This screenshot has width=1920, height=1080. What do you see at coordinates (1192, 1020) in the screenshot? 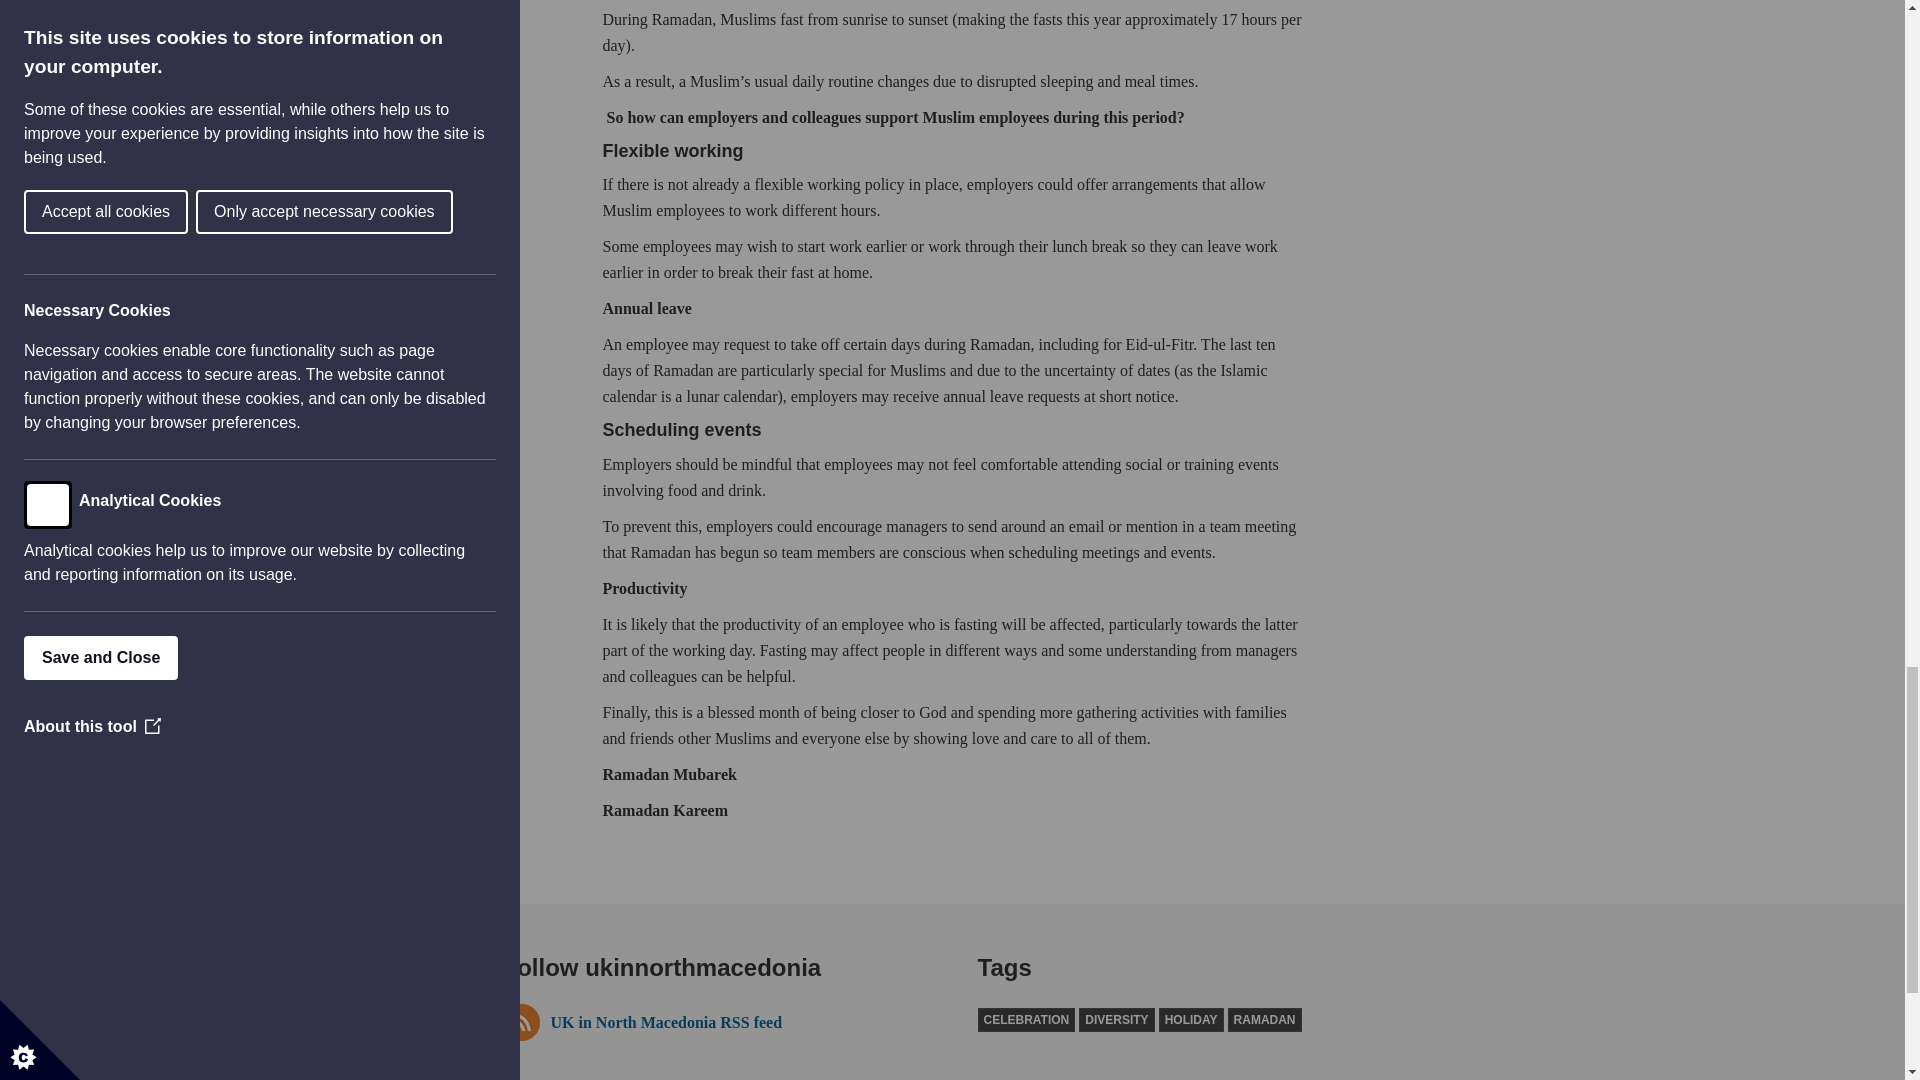
I see `holiday Tag` at bounding box center [1192, 1020].